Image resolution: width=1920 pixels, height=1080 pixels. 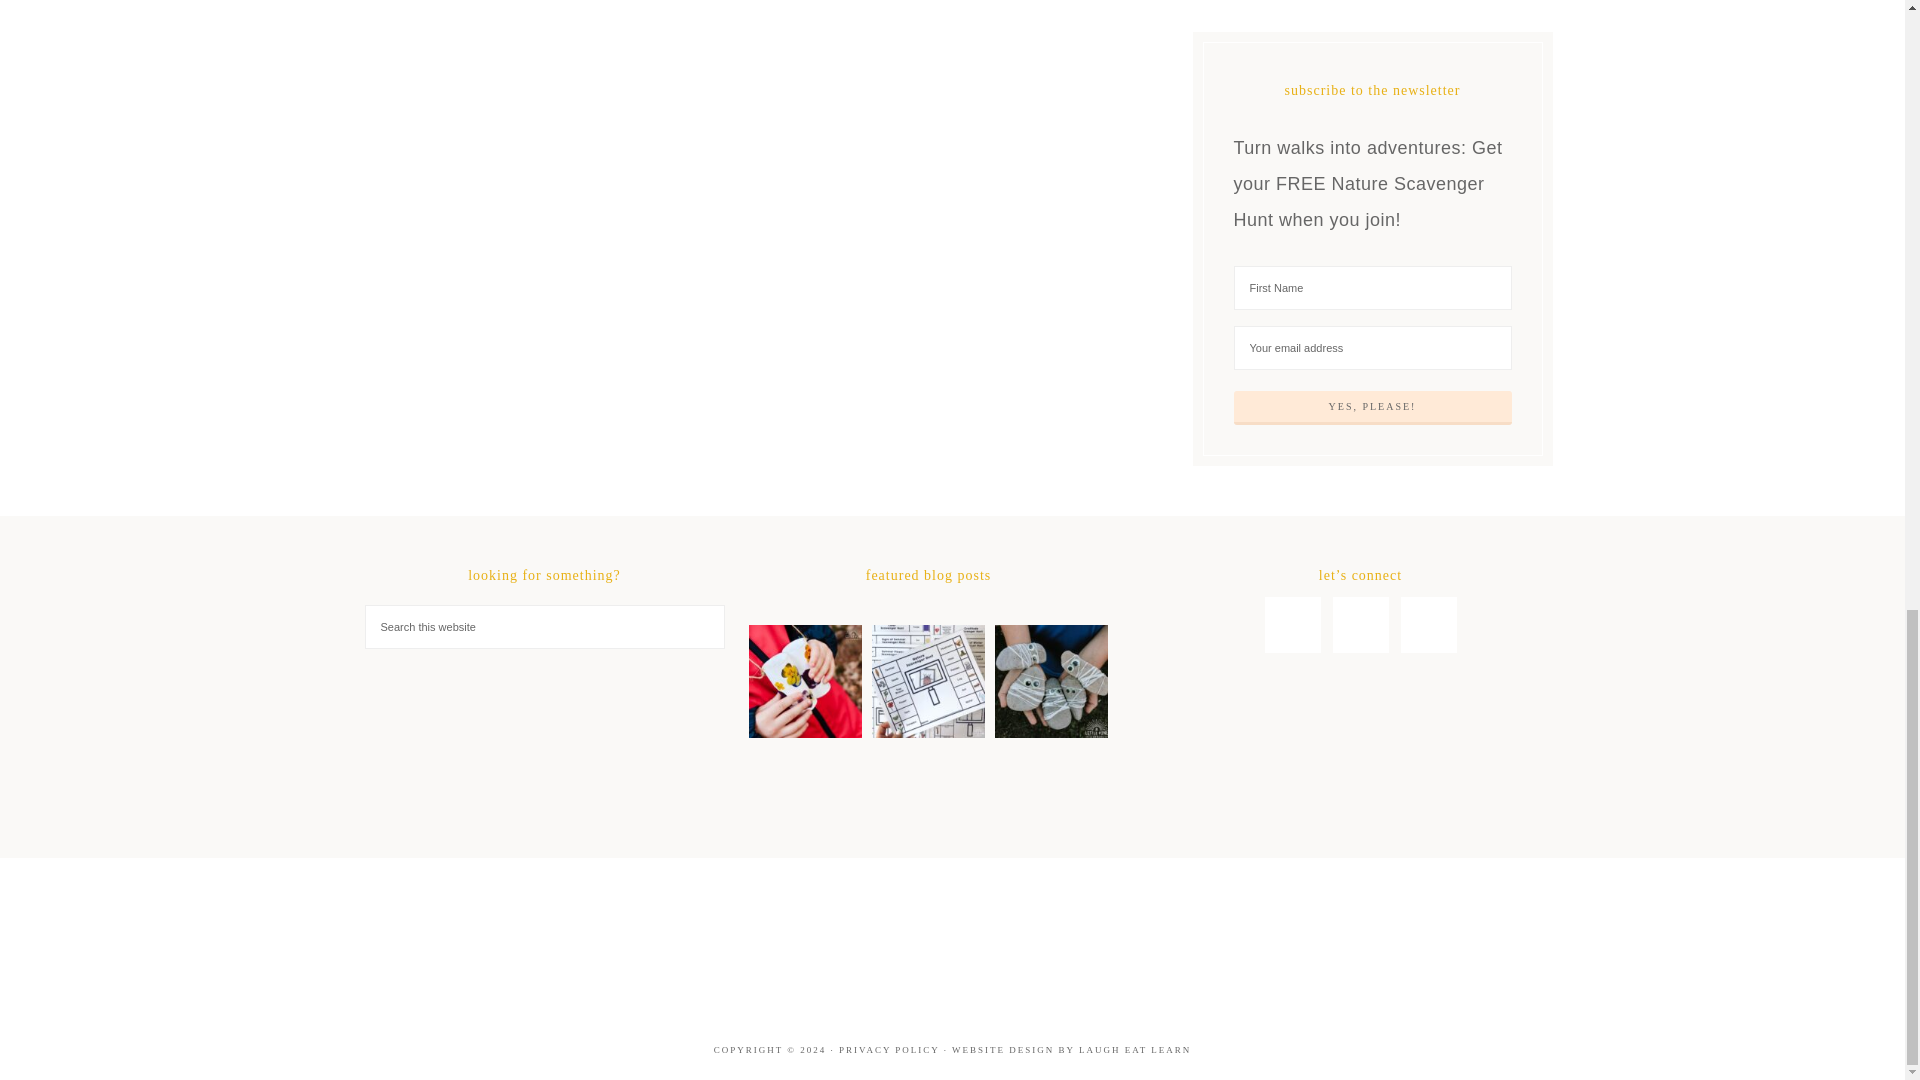 What do you see at coordinates (1373, 408) in the screenshot?
I see `YES, PLEASE!` at bounding box center [1373, 408].